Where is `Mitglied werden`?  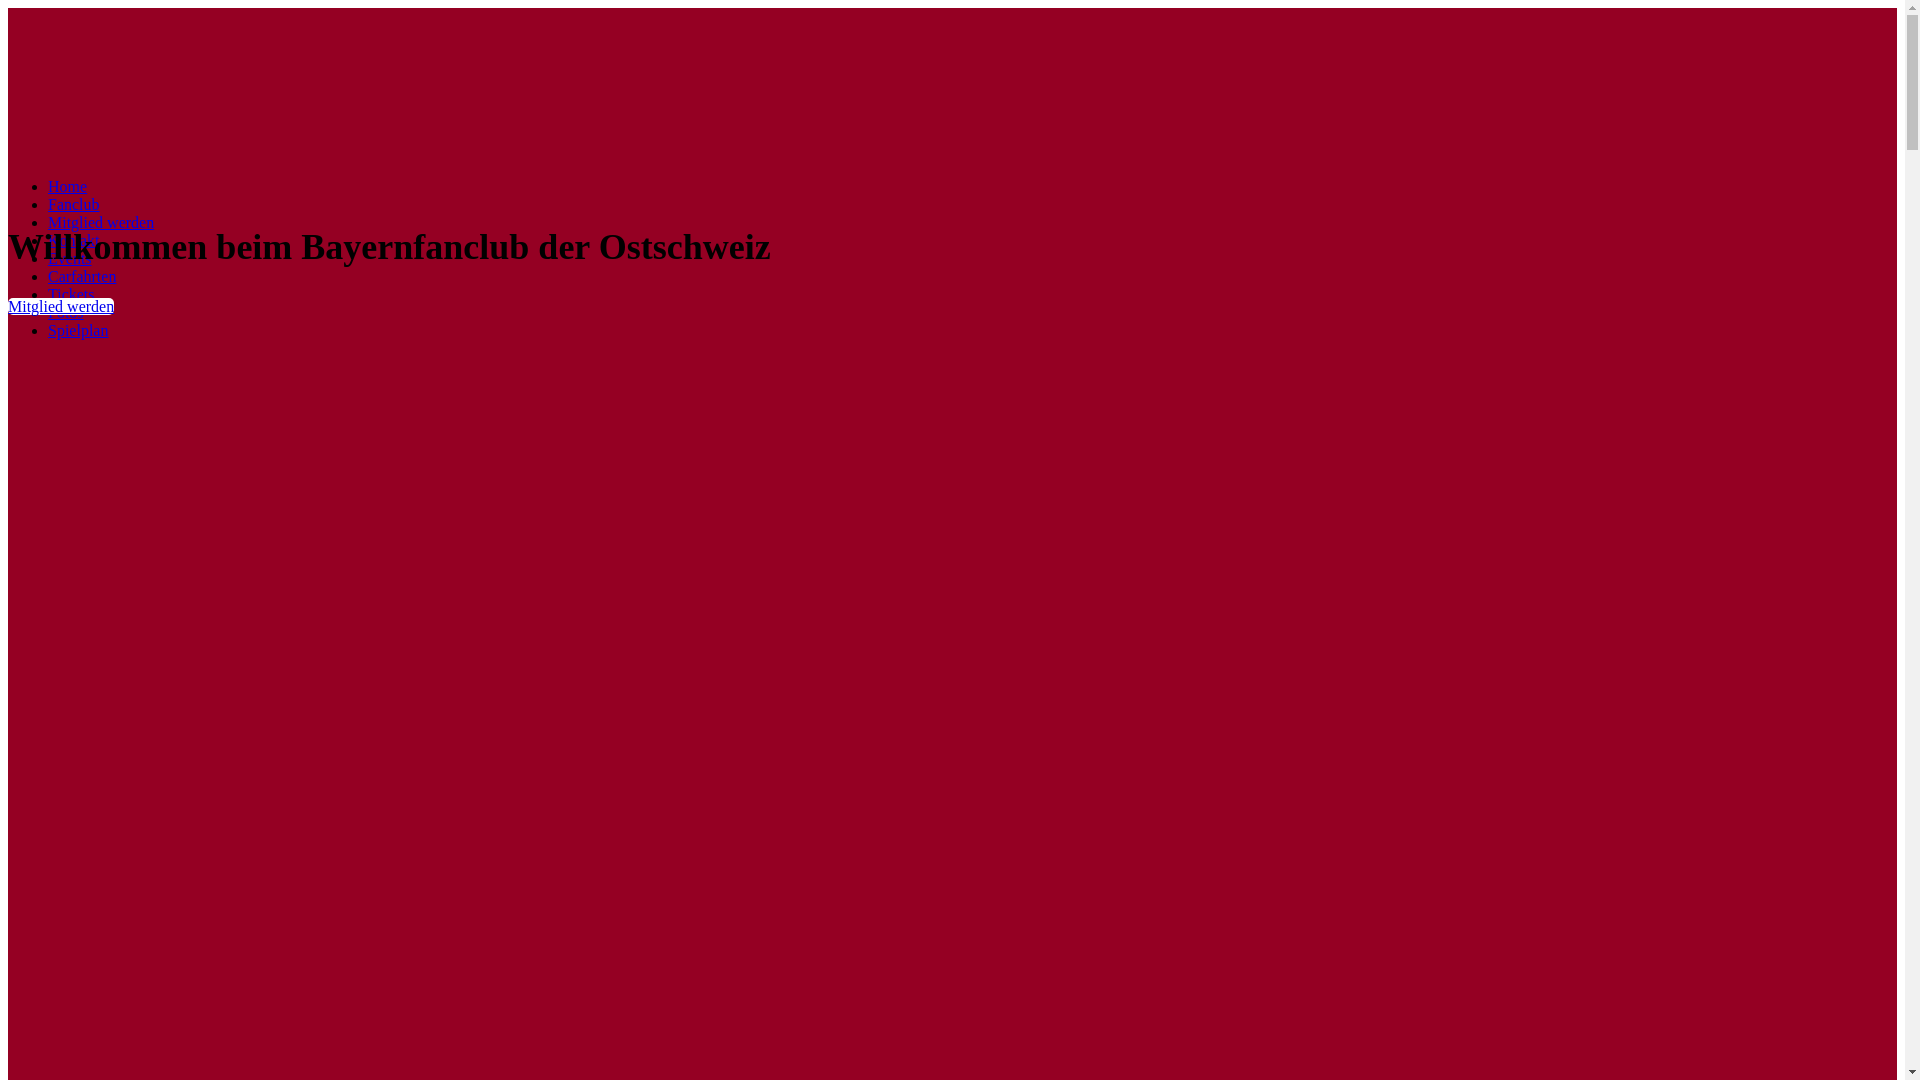 Mitglied werden is located at coordinates (101, 222).